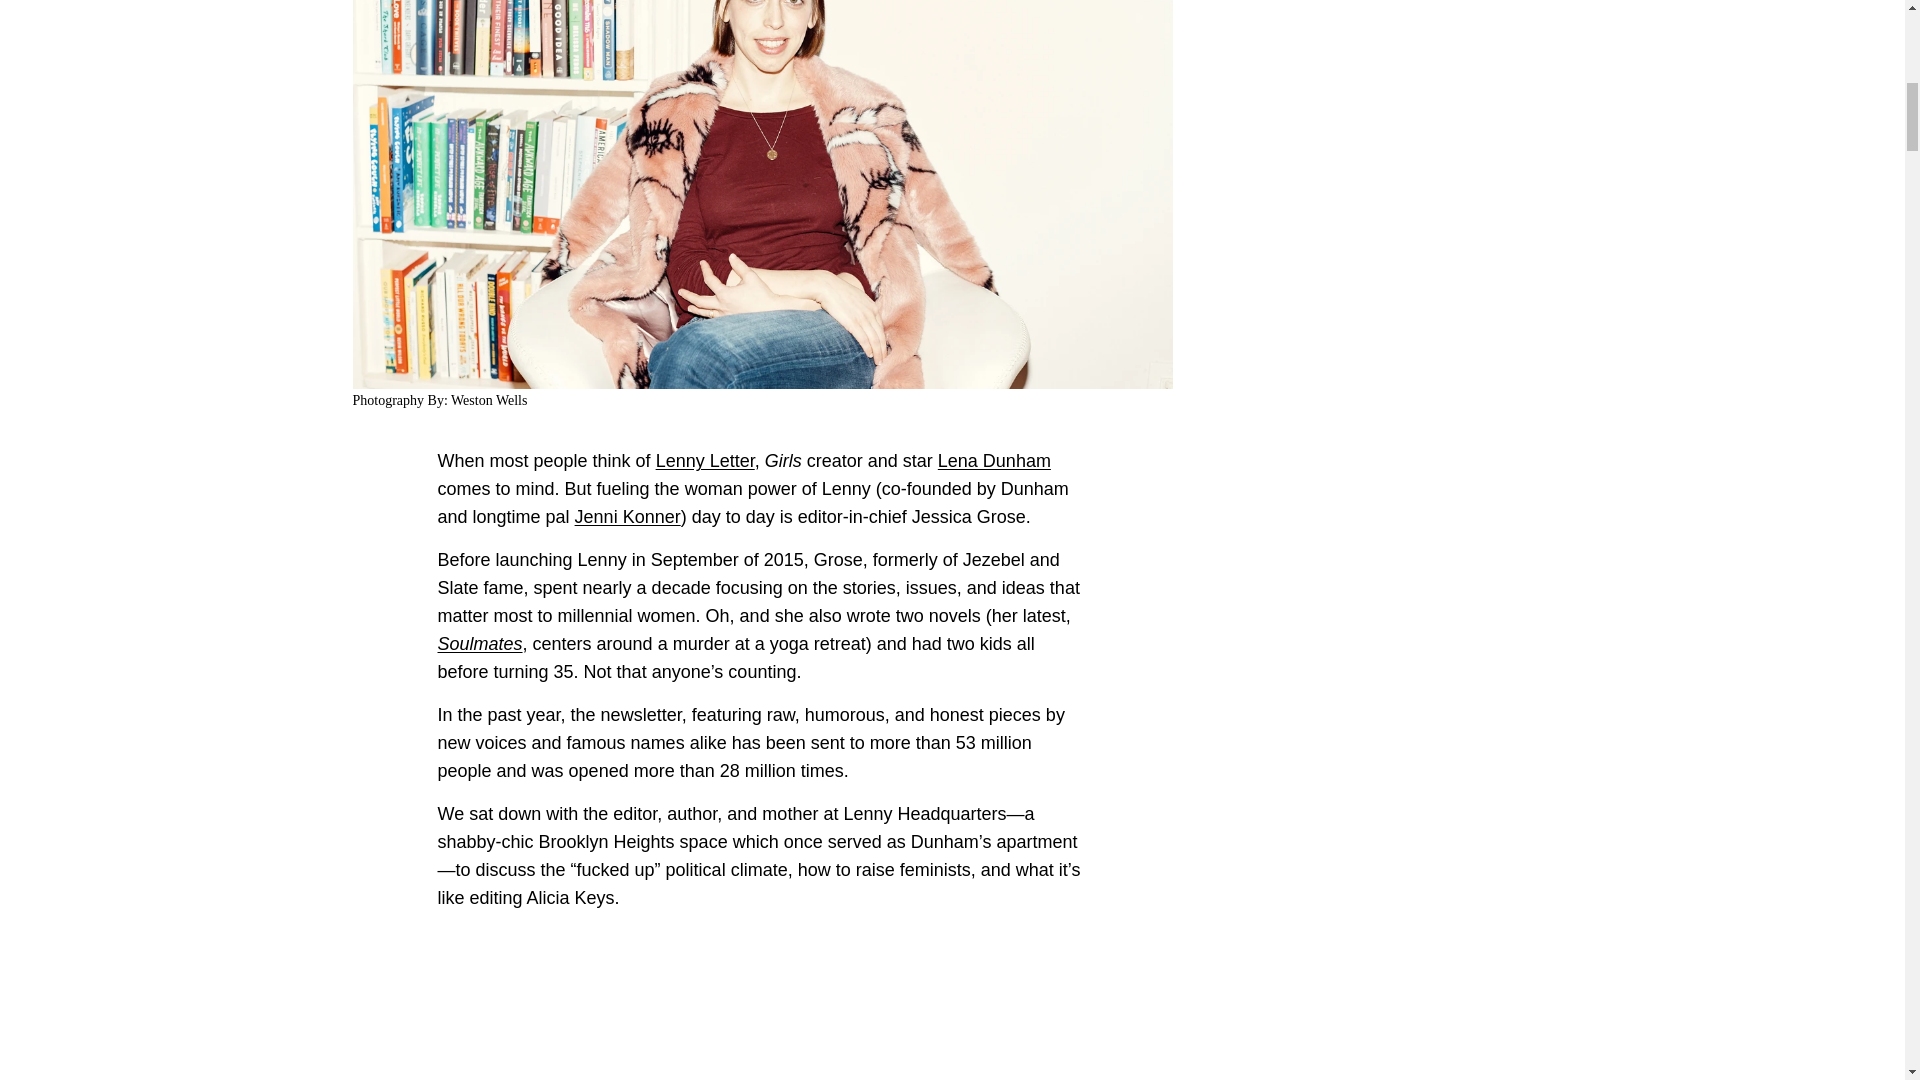  What do you see at coordinates (705, 460) in the screenshot?
I see `Lenny Letter` at bounding box center [705, 460].